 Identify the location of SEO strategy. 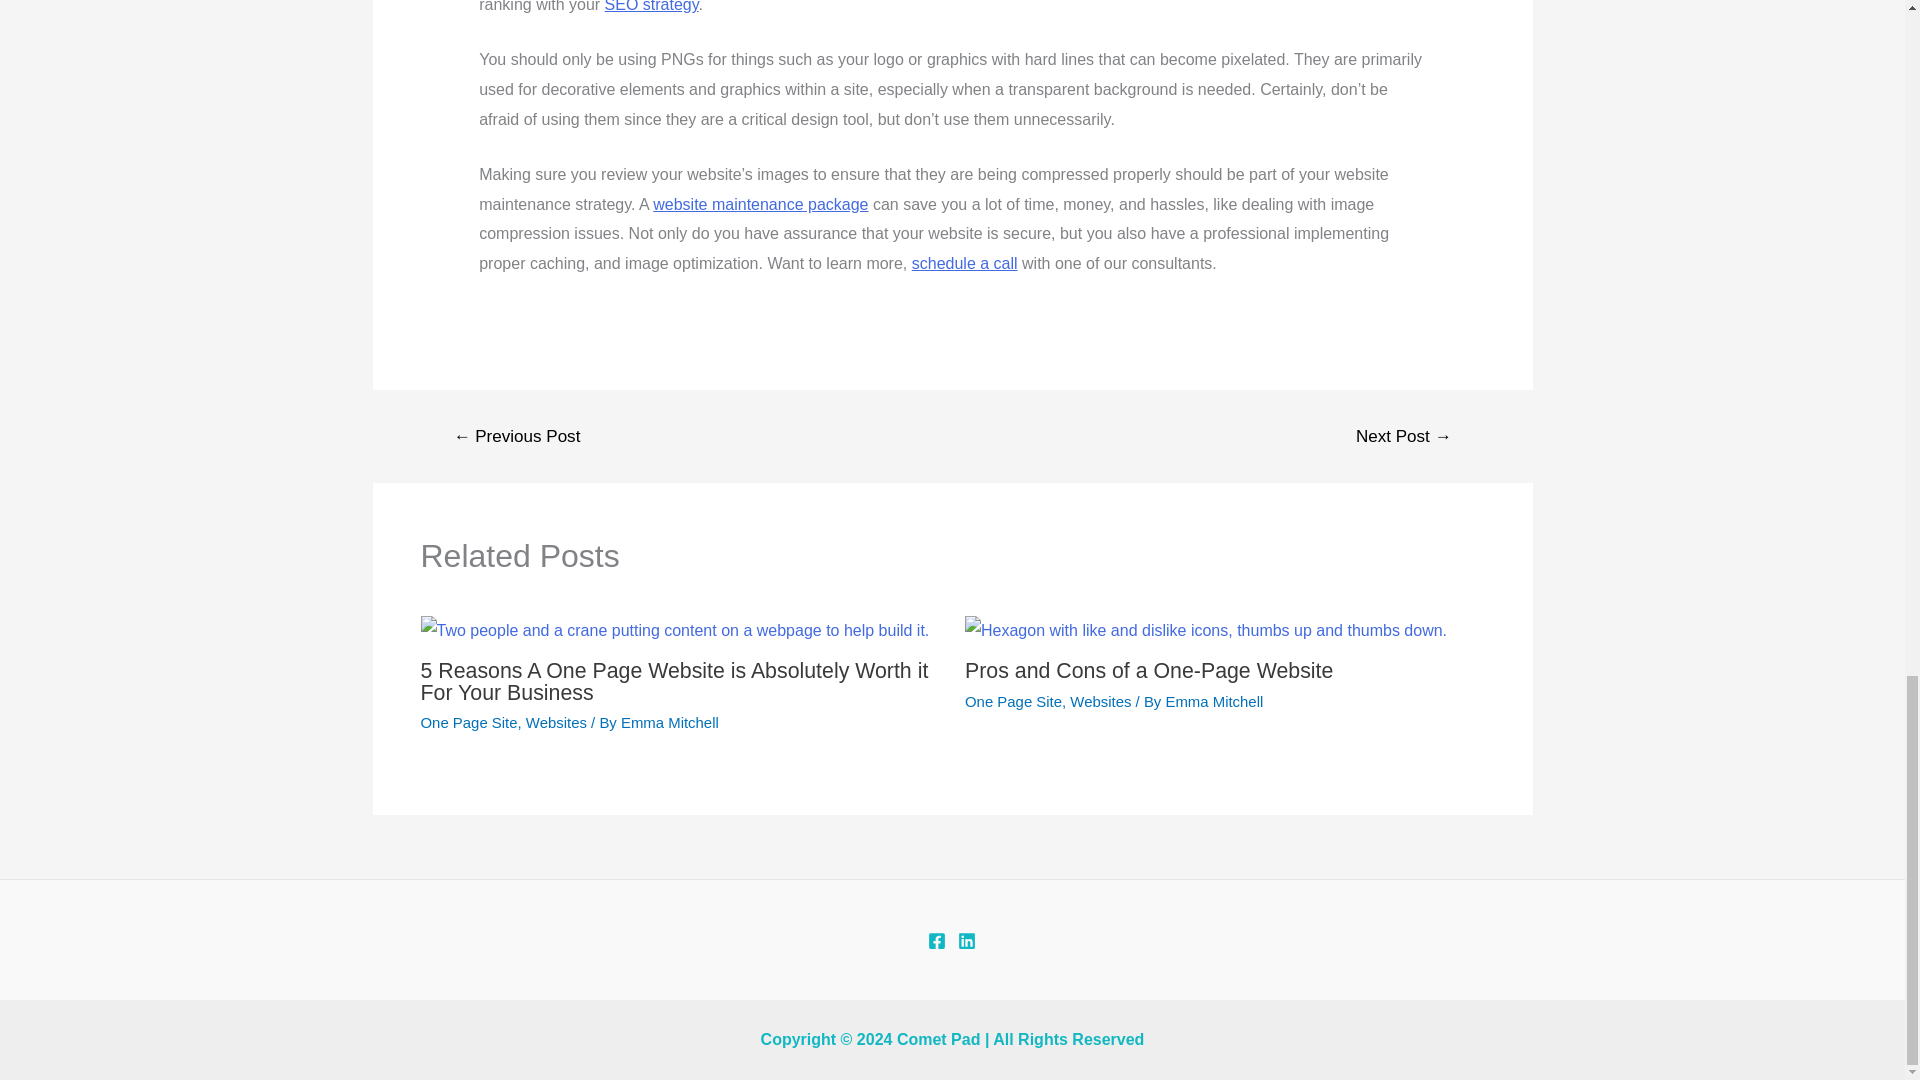
(651, 6).